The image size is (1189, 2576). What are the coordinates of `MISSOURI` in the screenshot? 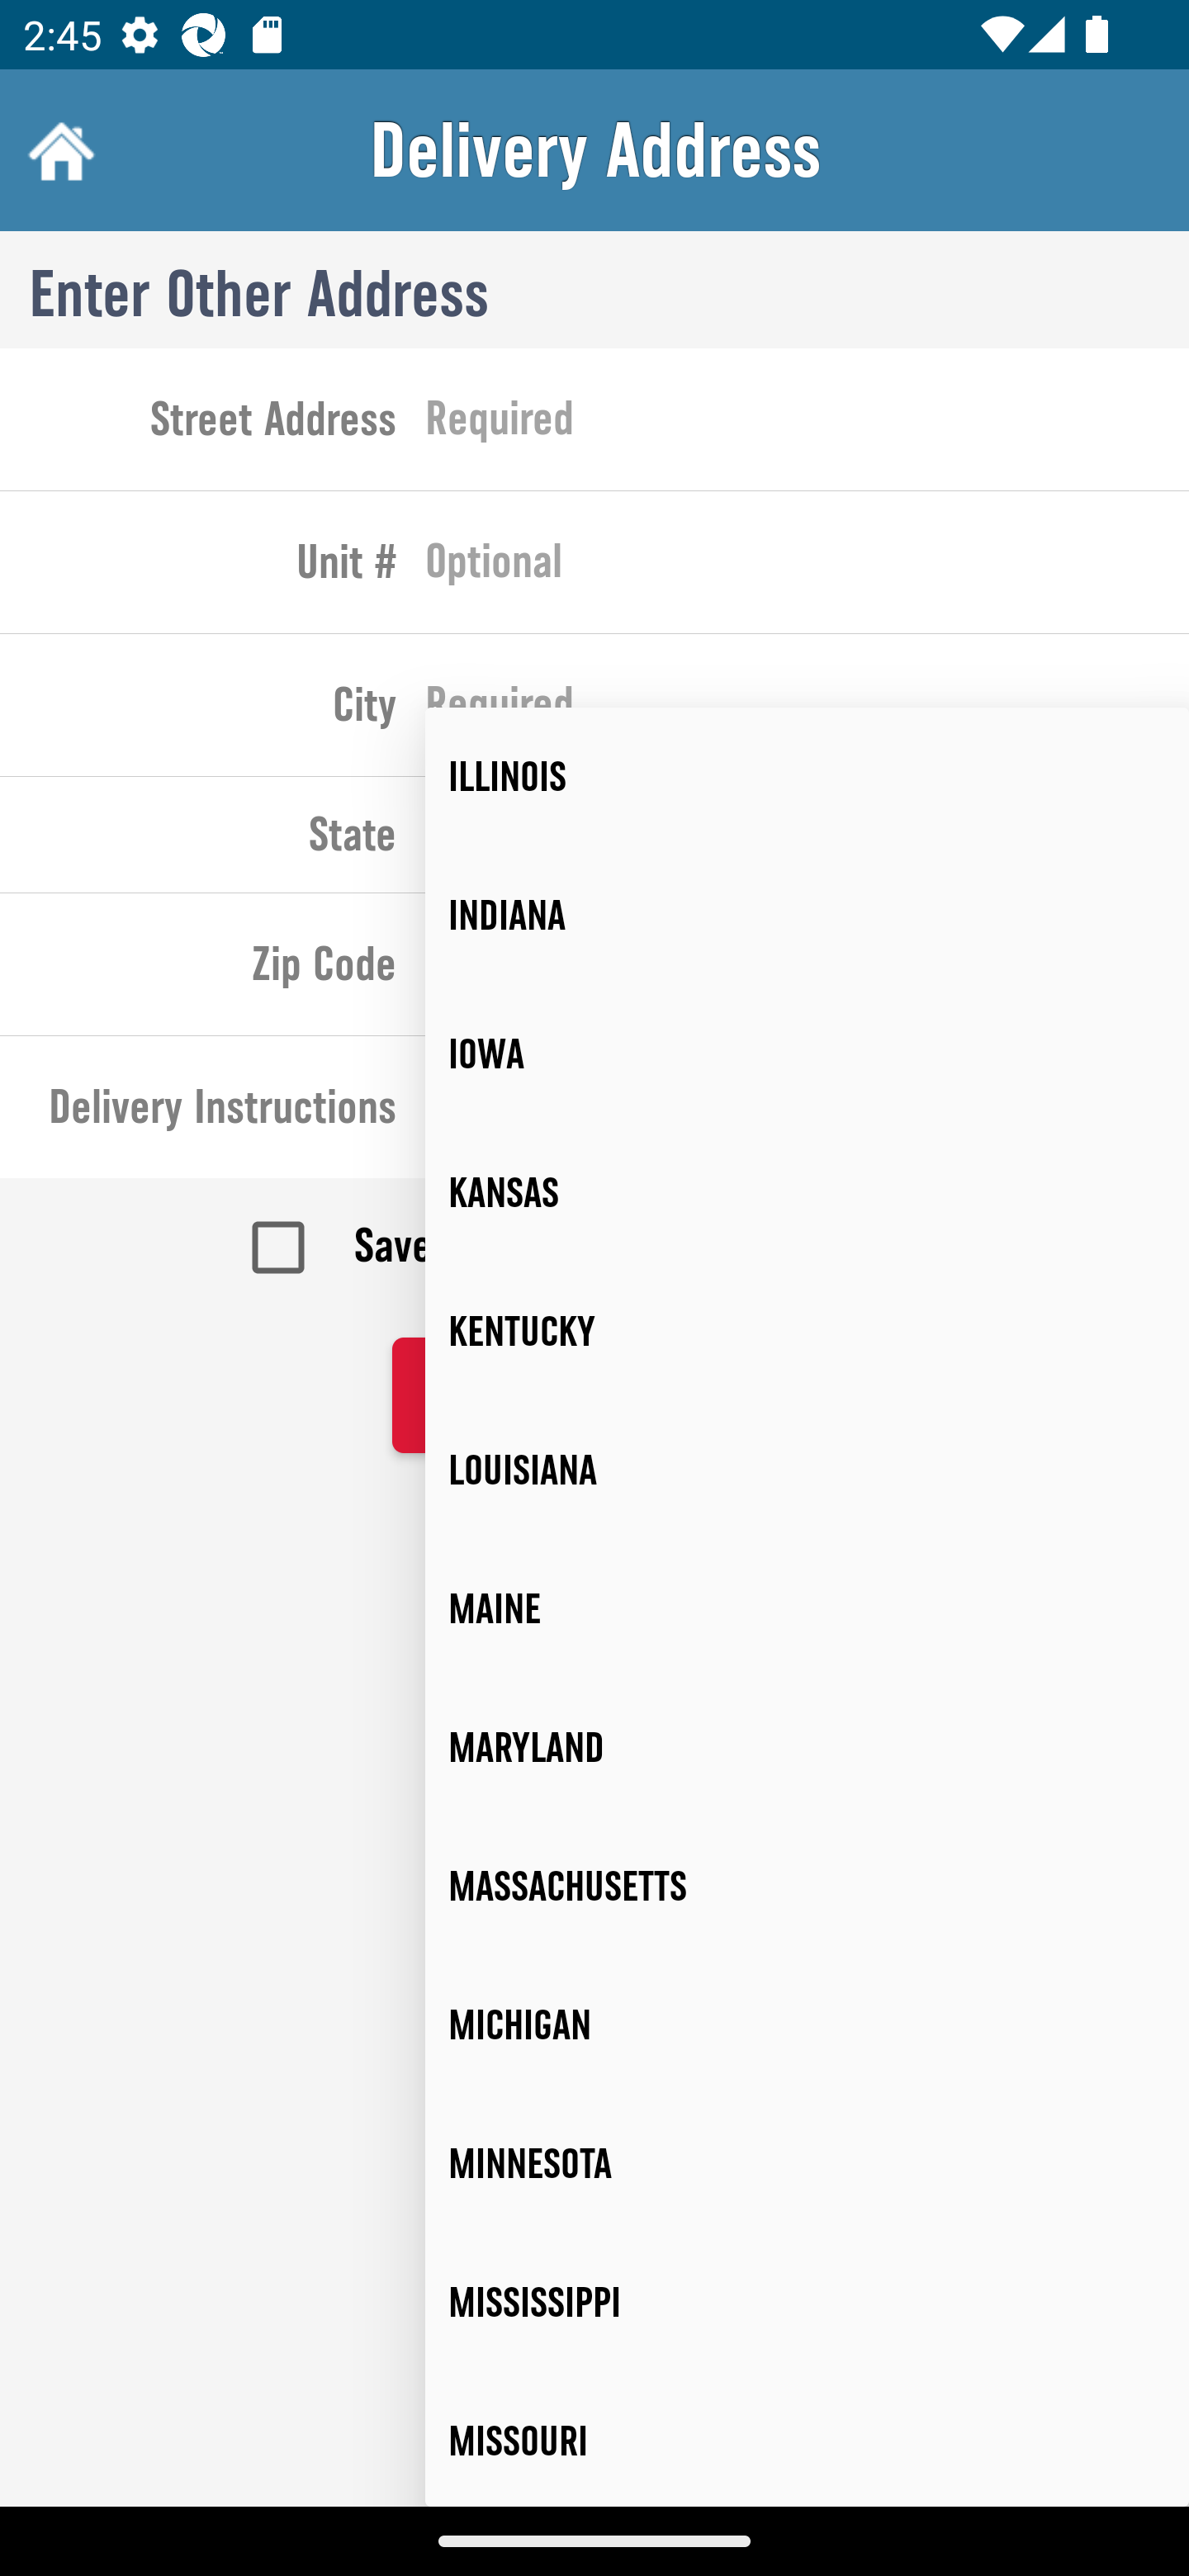 It's located at (808, 2439).